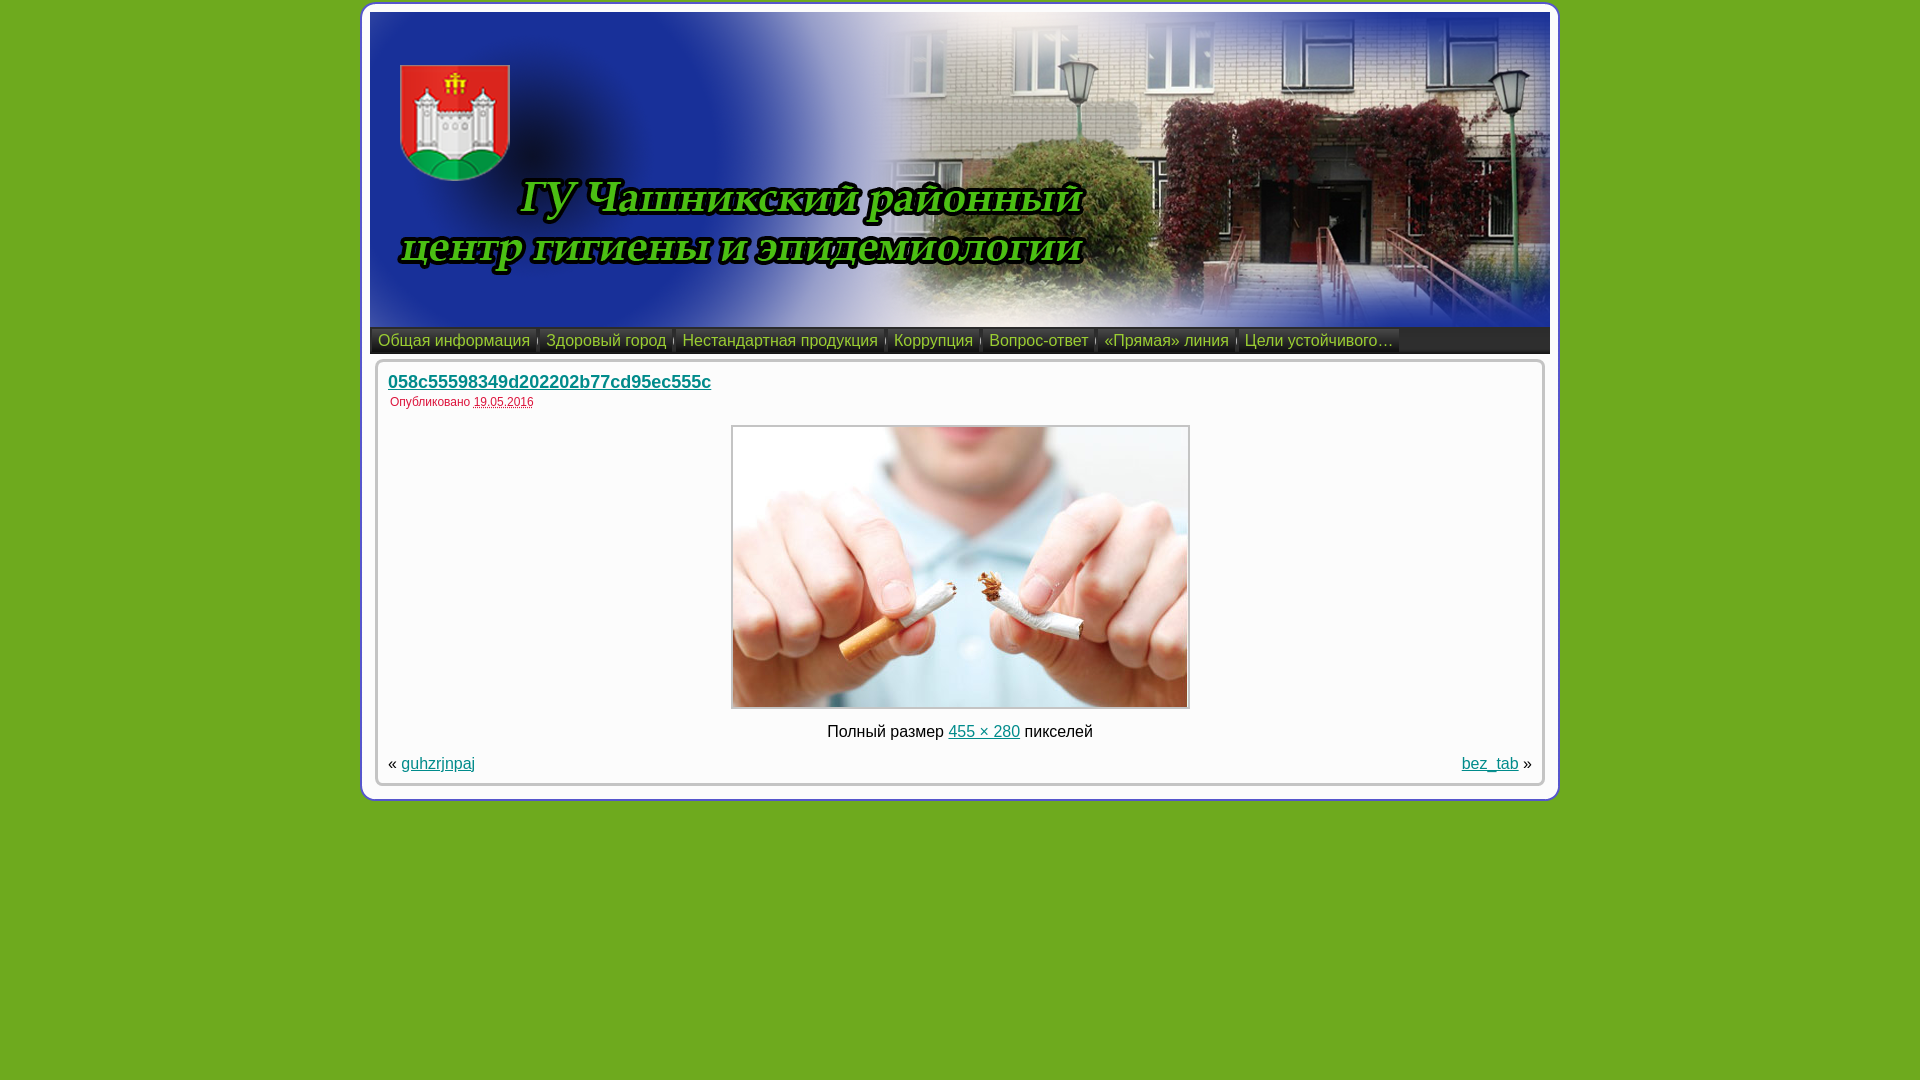  Describe the element at coordinates (1490, 764) in the screenshot. I see `bez_tab` at that location.